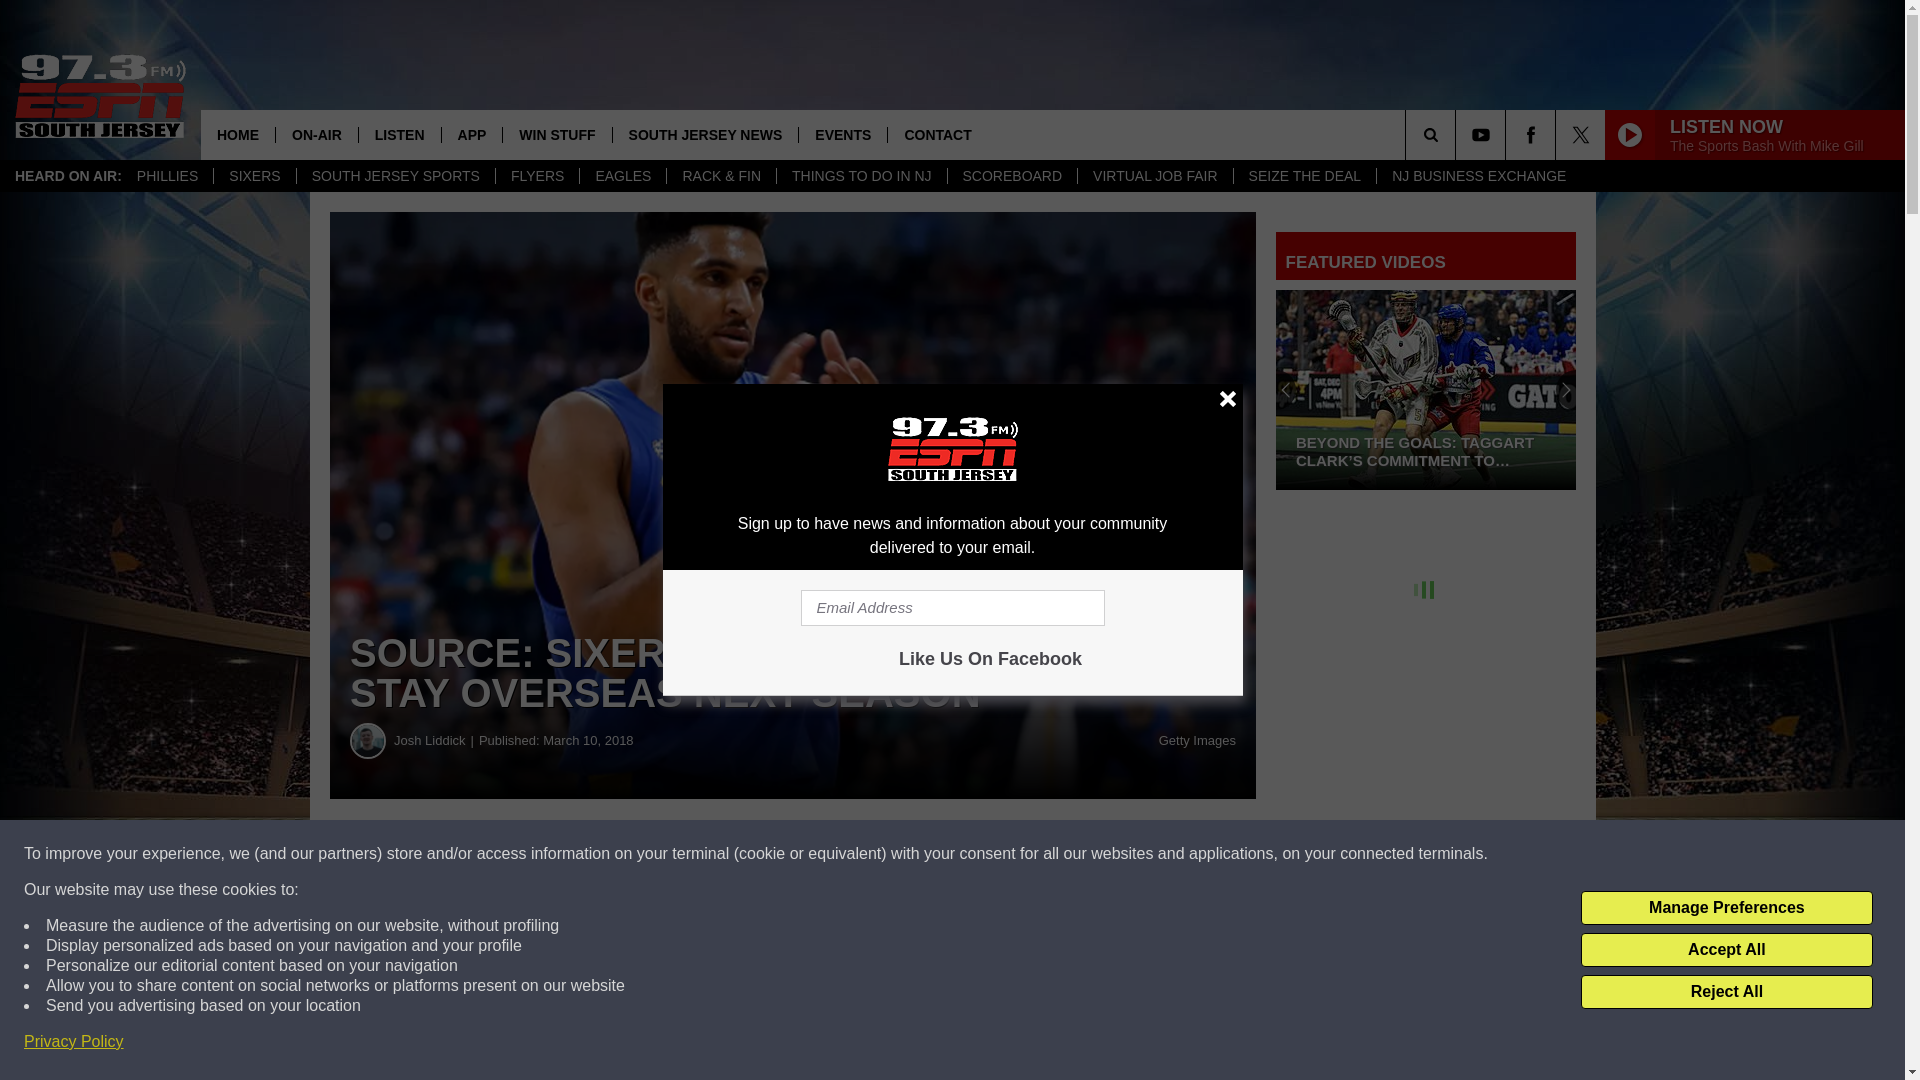 The width and height of the screenshot is (1920, 1080). I want to click on LISTEN, so click(399, 134).